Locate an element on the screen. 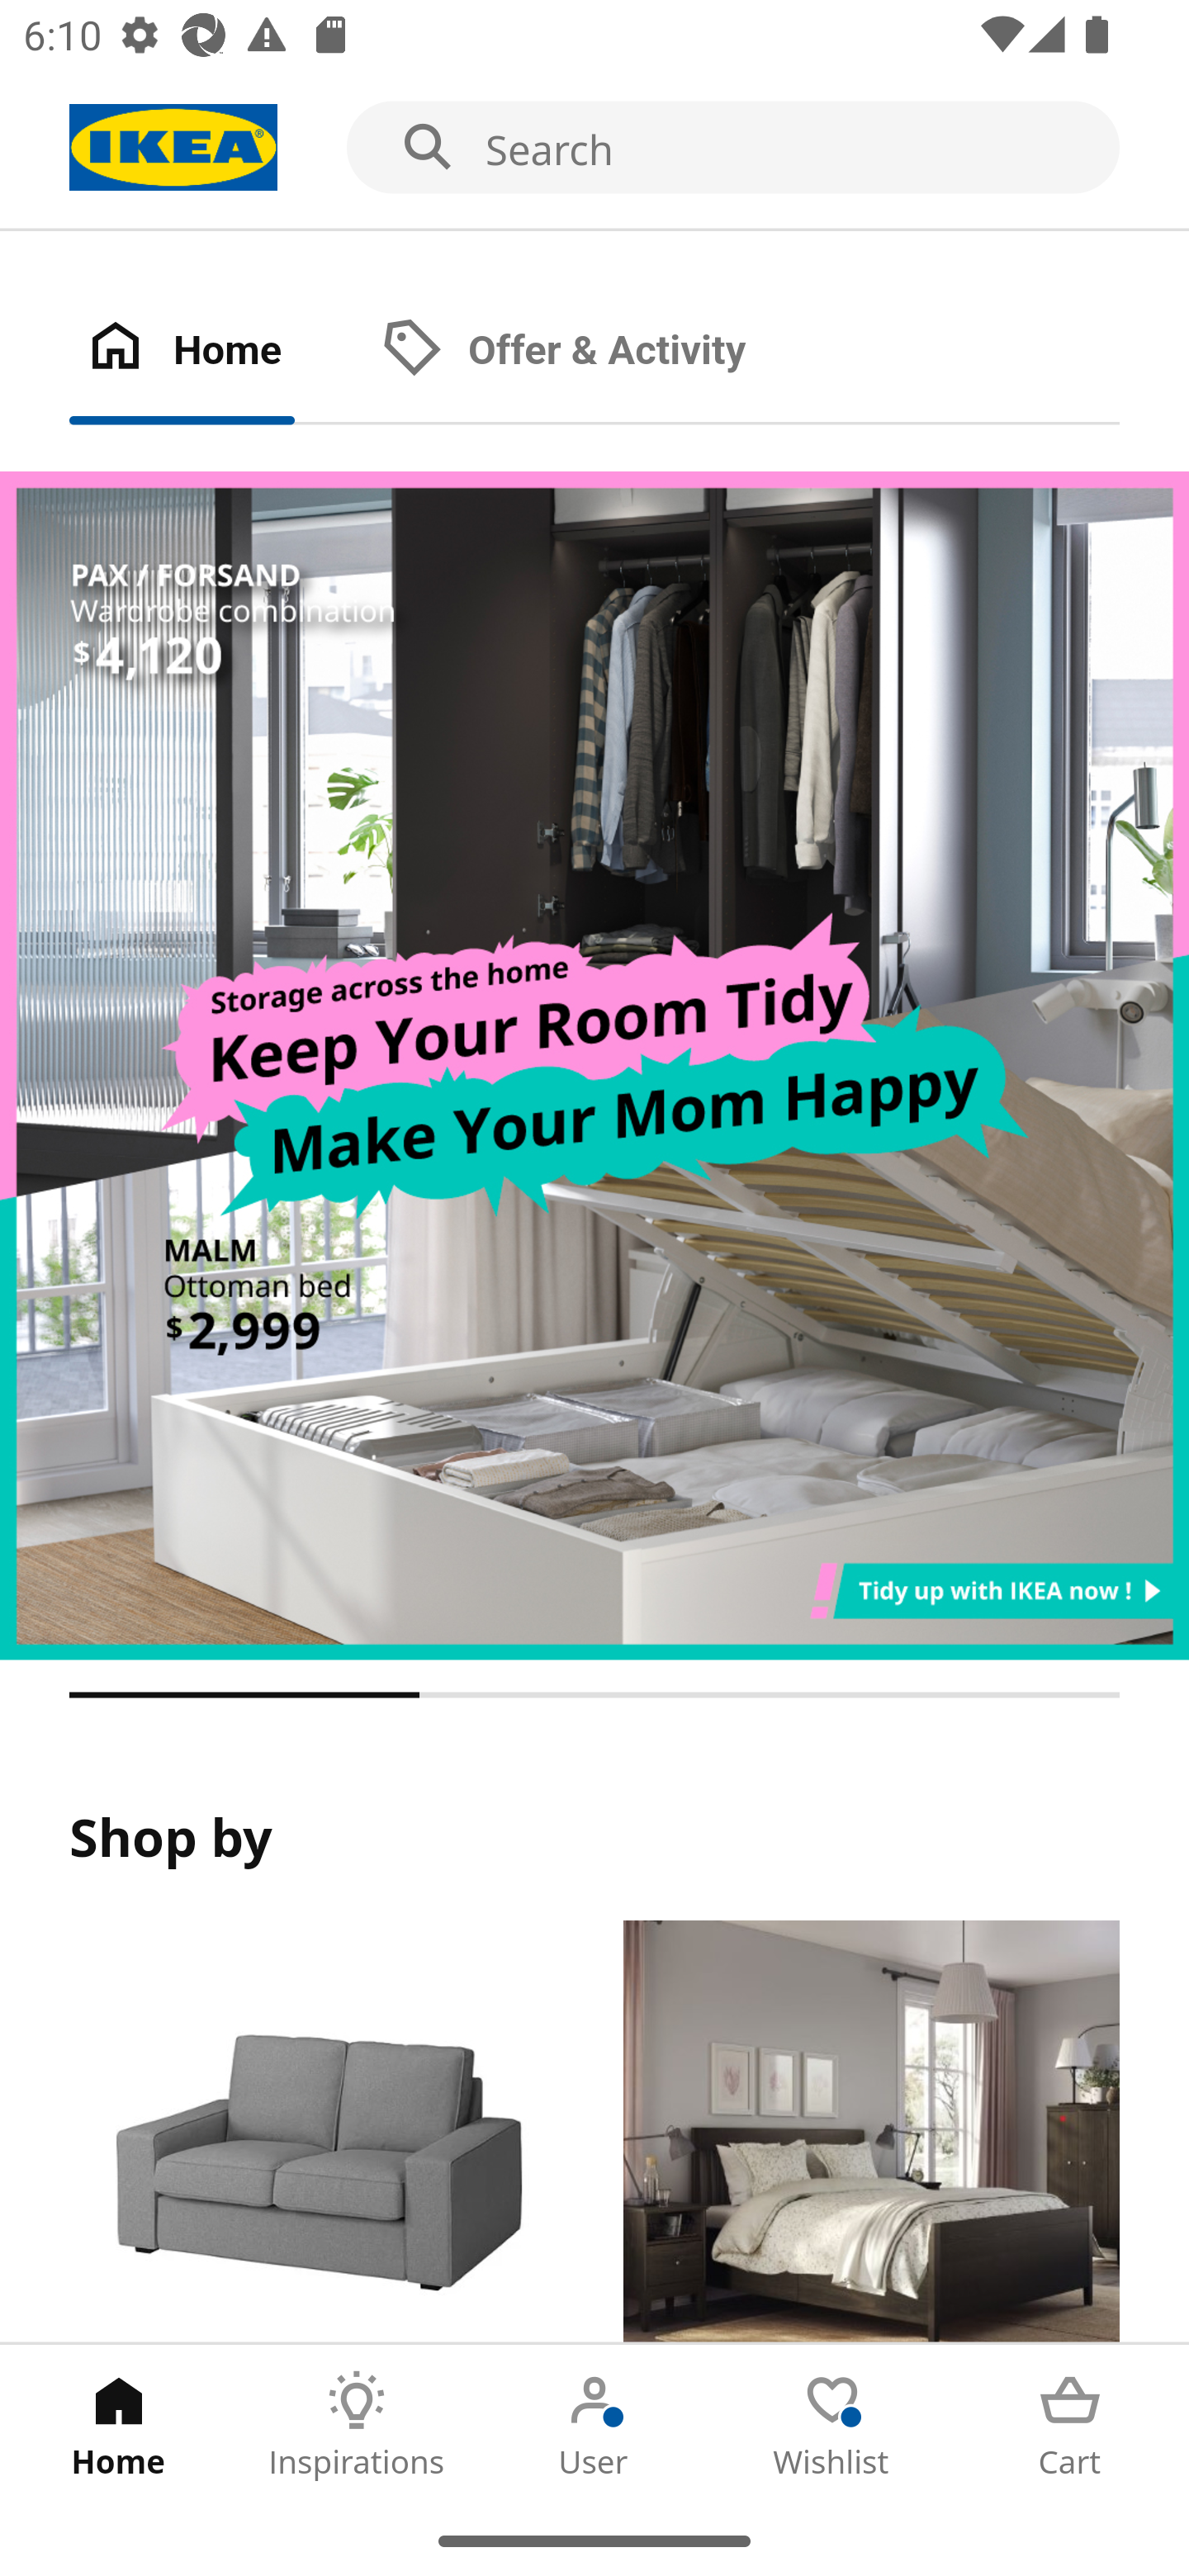 Image resolution: width=1189 pixels, height=2576 pixels. Inspirations
Tab 2 of 5 is located at coordinates (357, 2425).